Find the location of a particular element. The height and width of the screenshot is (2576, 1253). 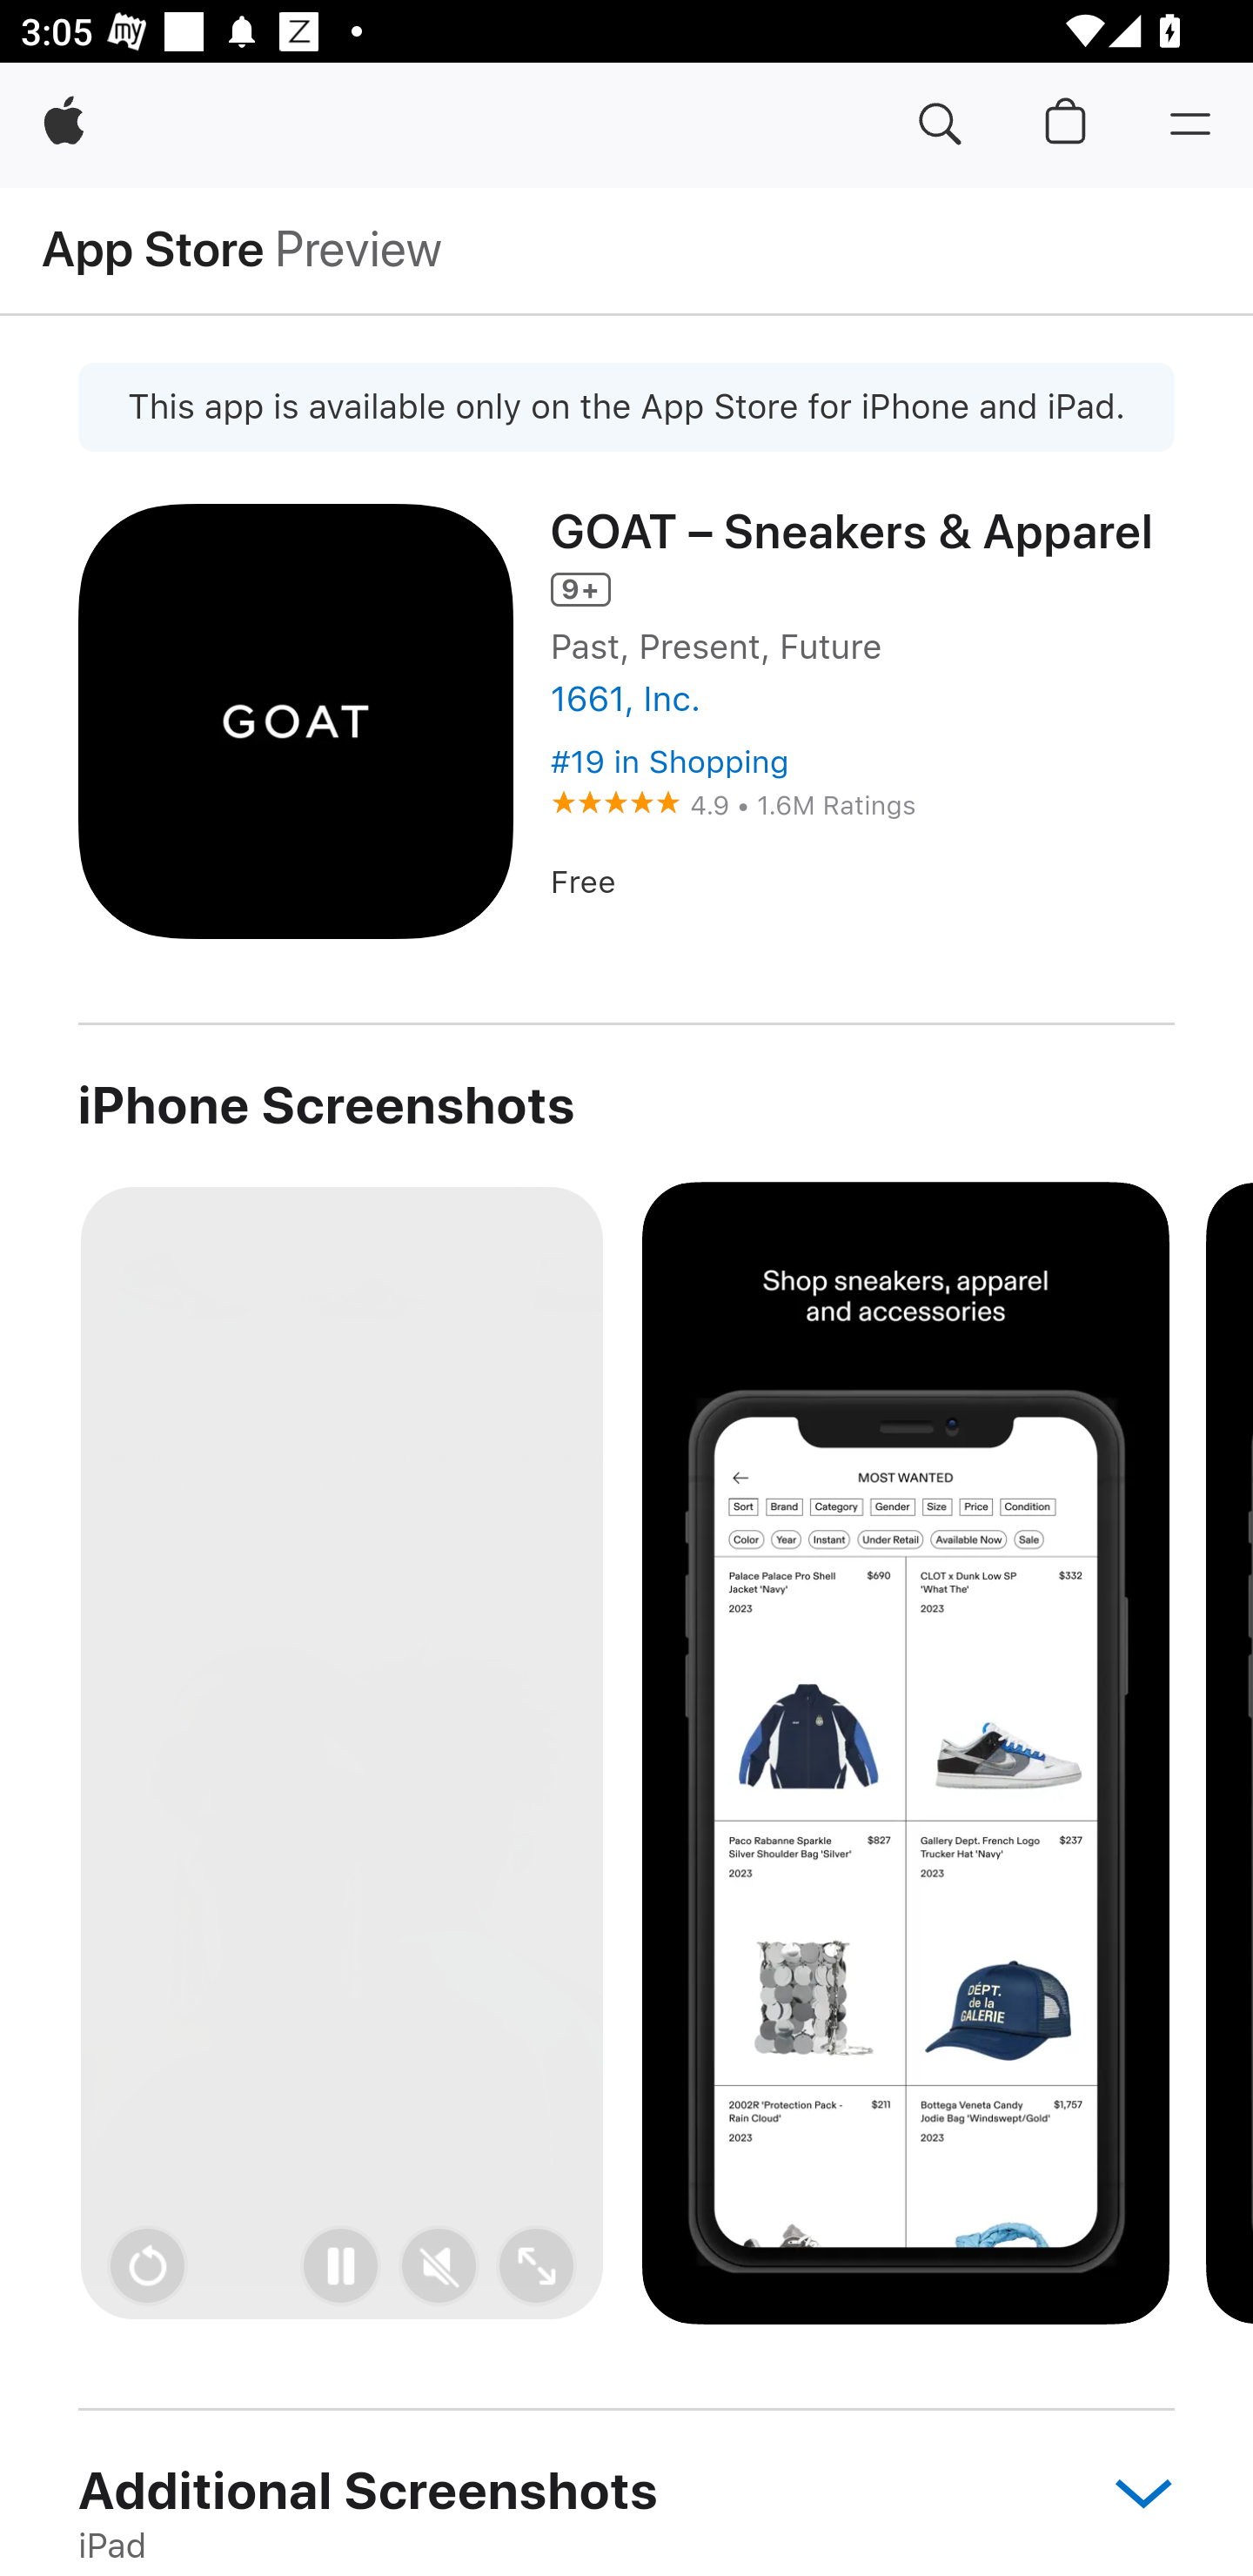

App Store is located at coordinates (153, 248).